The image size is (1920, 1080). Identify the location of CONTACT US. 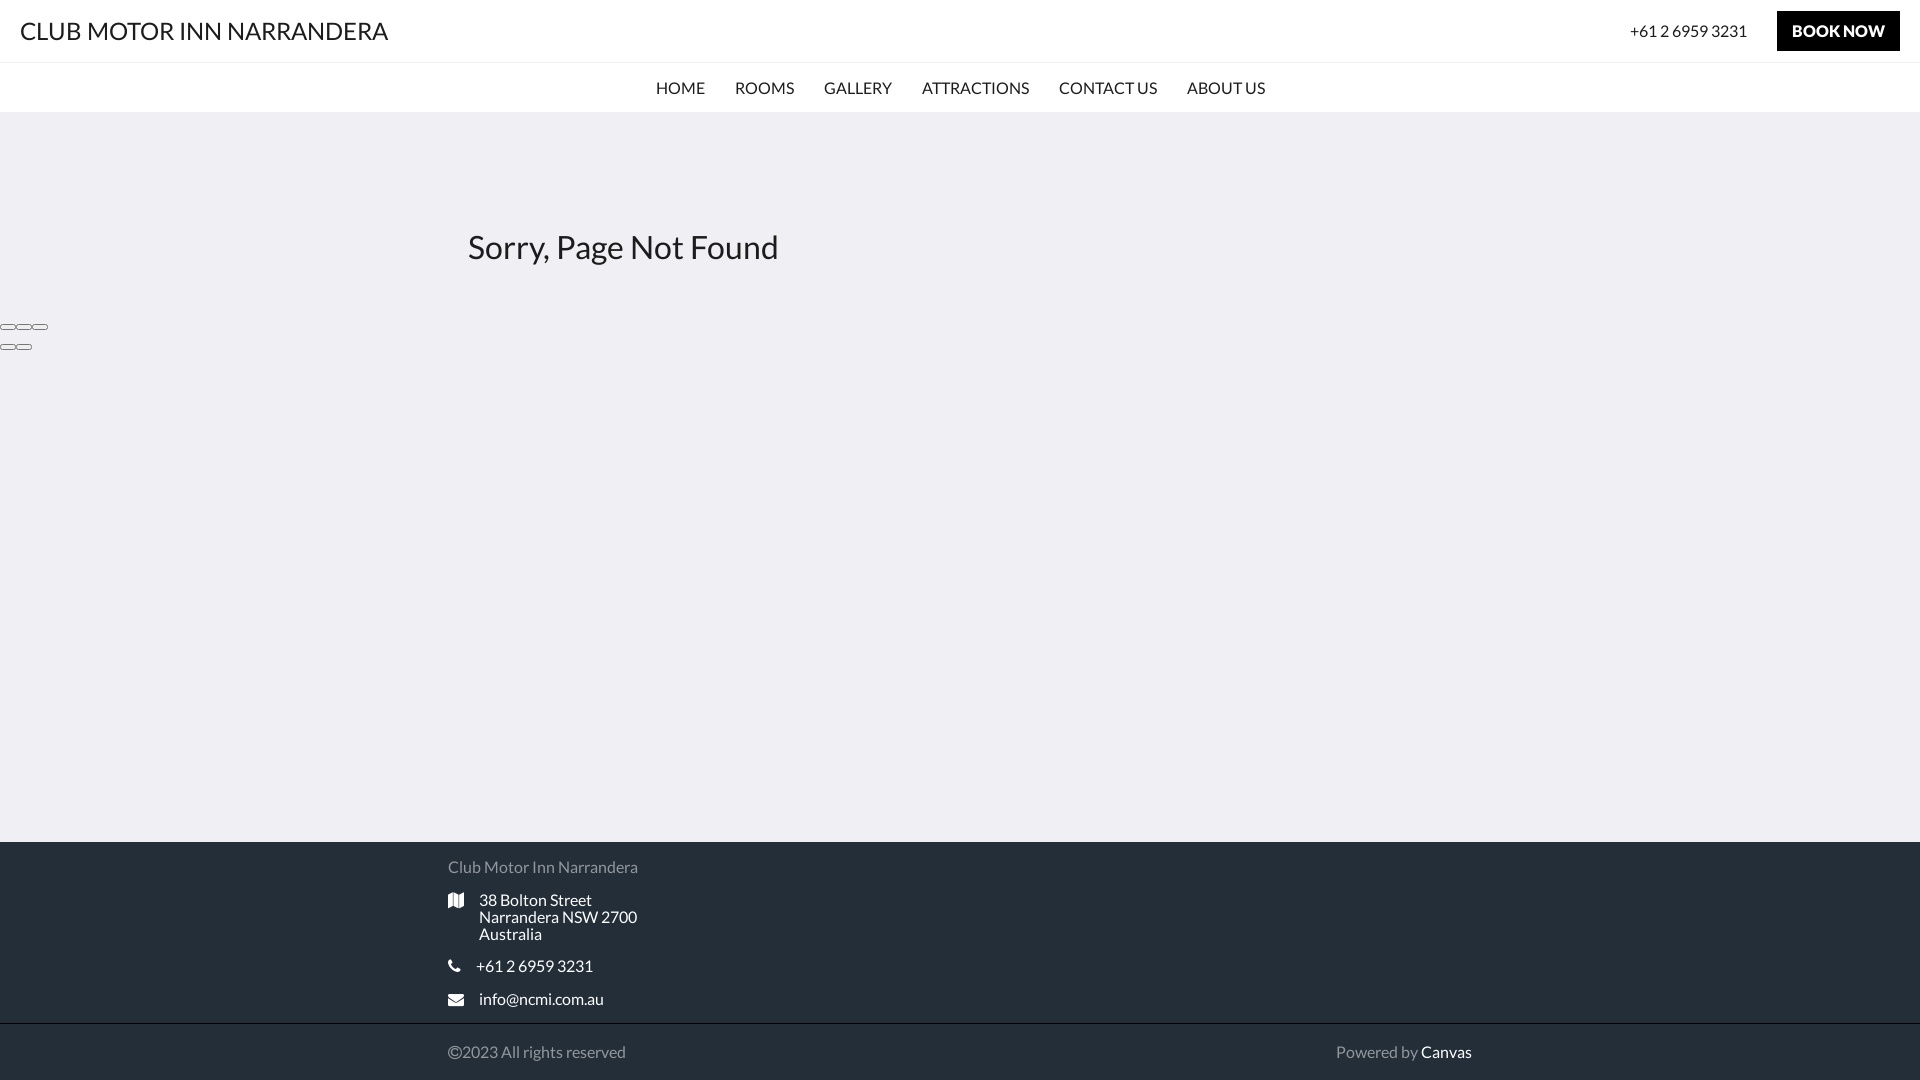
(1107, 88).